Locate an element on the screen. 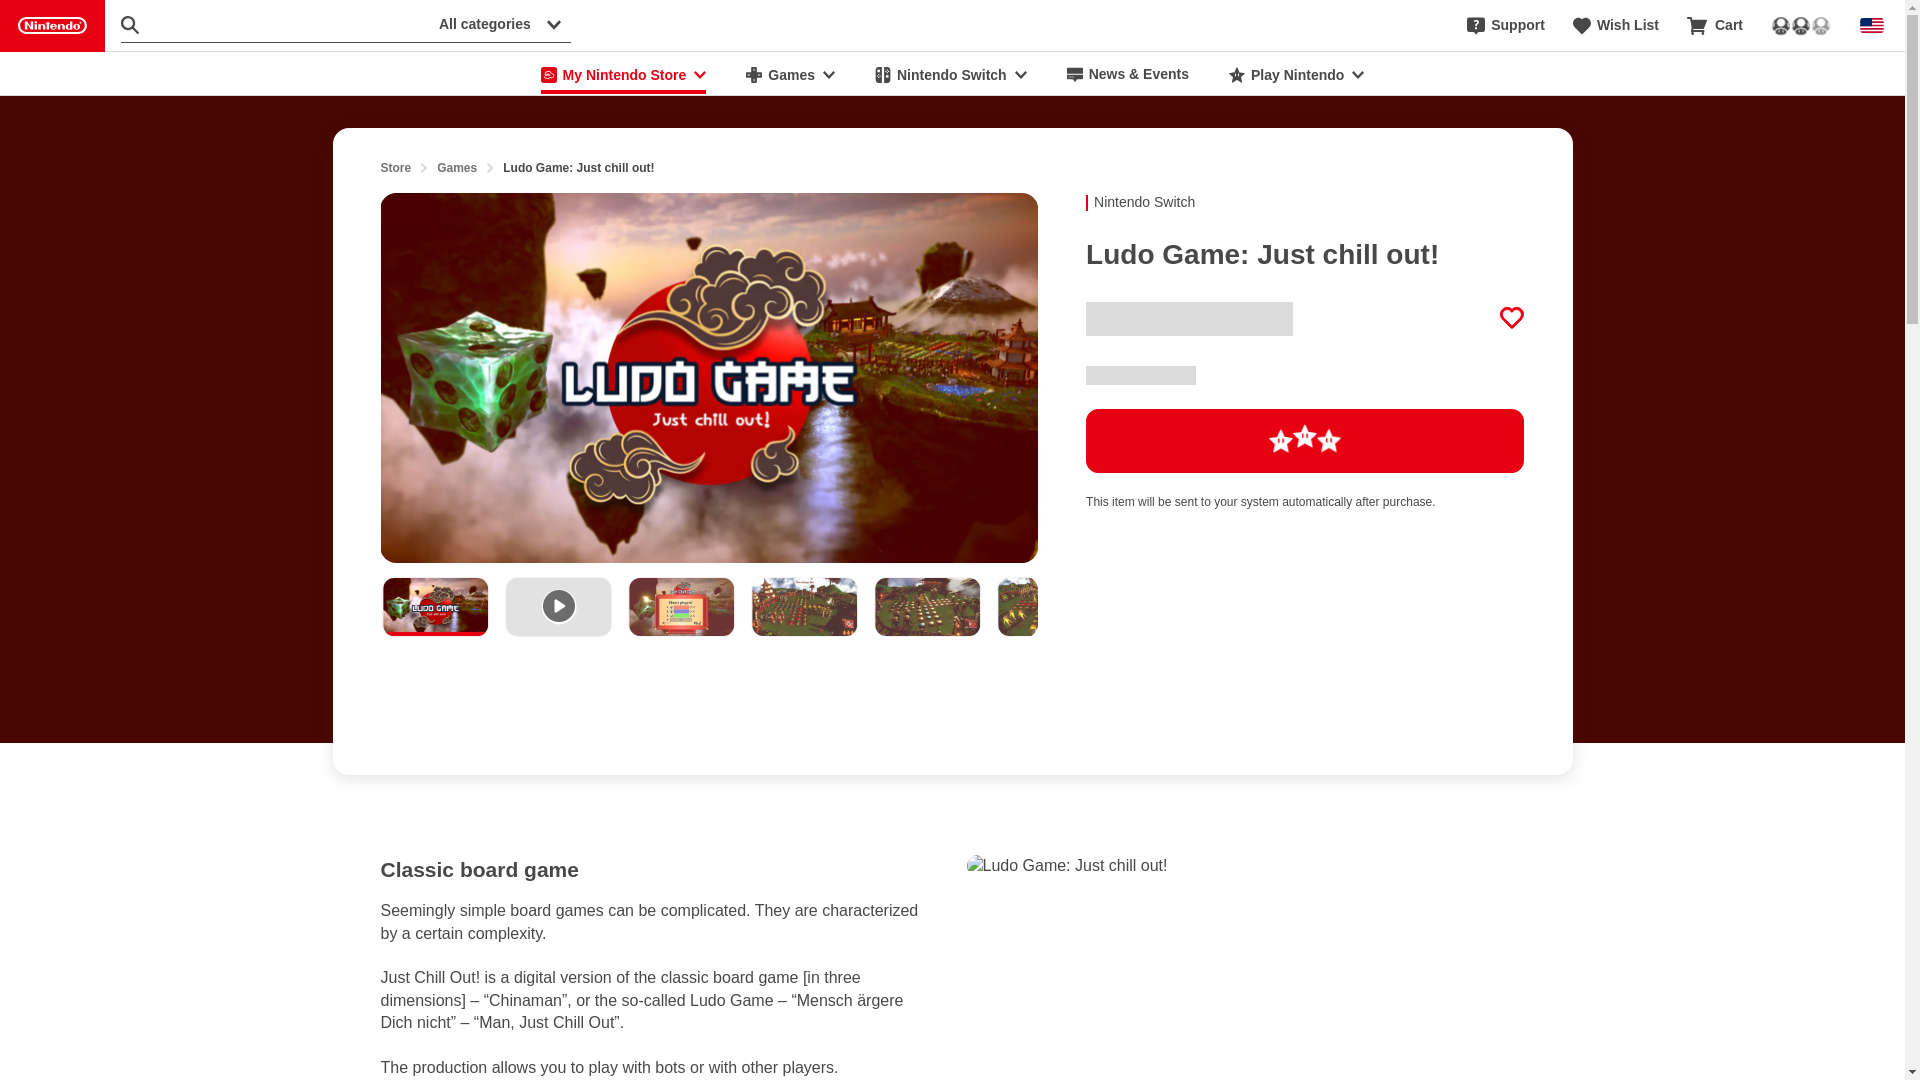  Add to Wish List is located at coordinates (1512, 318).